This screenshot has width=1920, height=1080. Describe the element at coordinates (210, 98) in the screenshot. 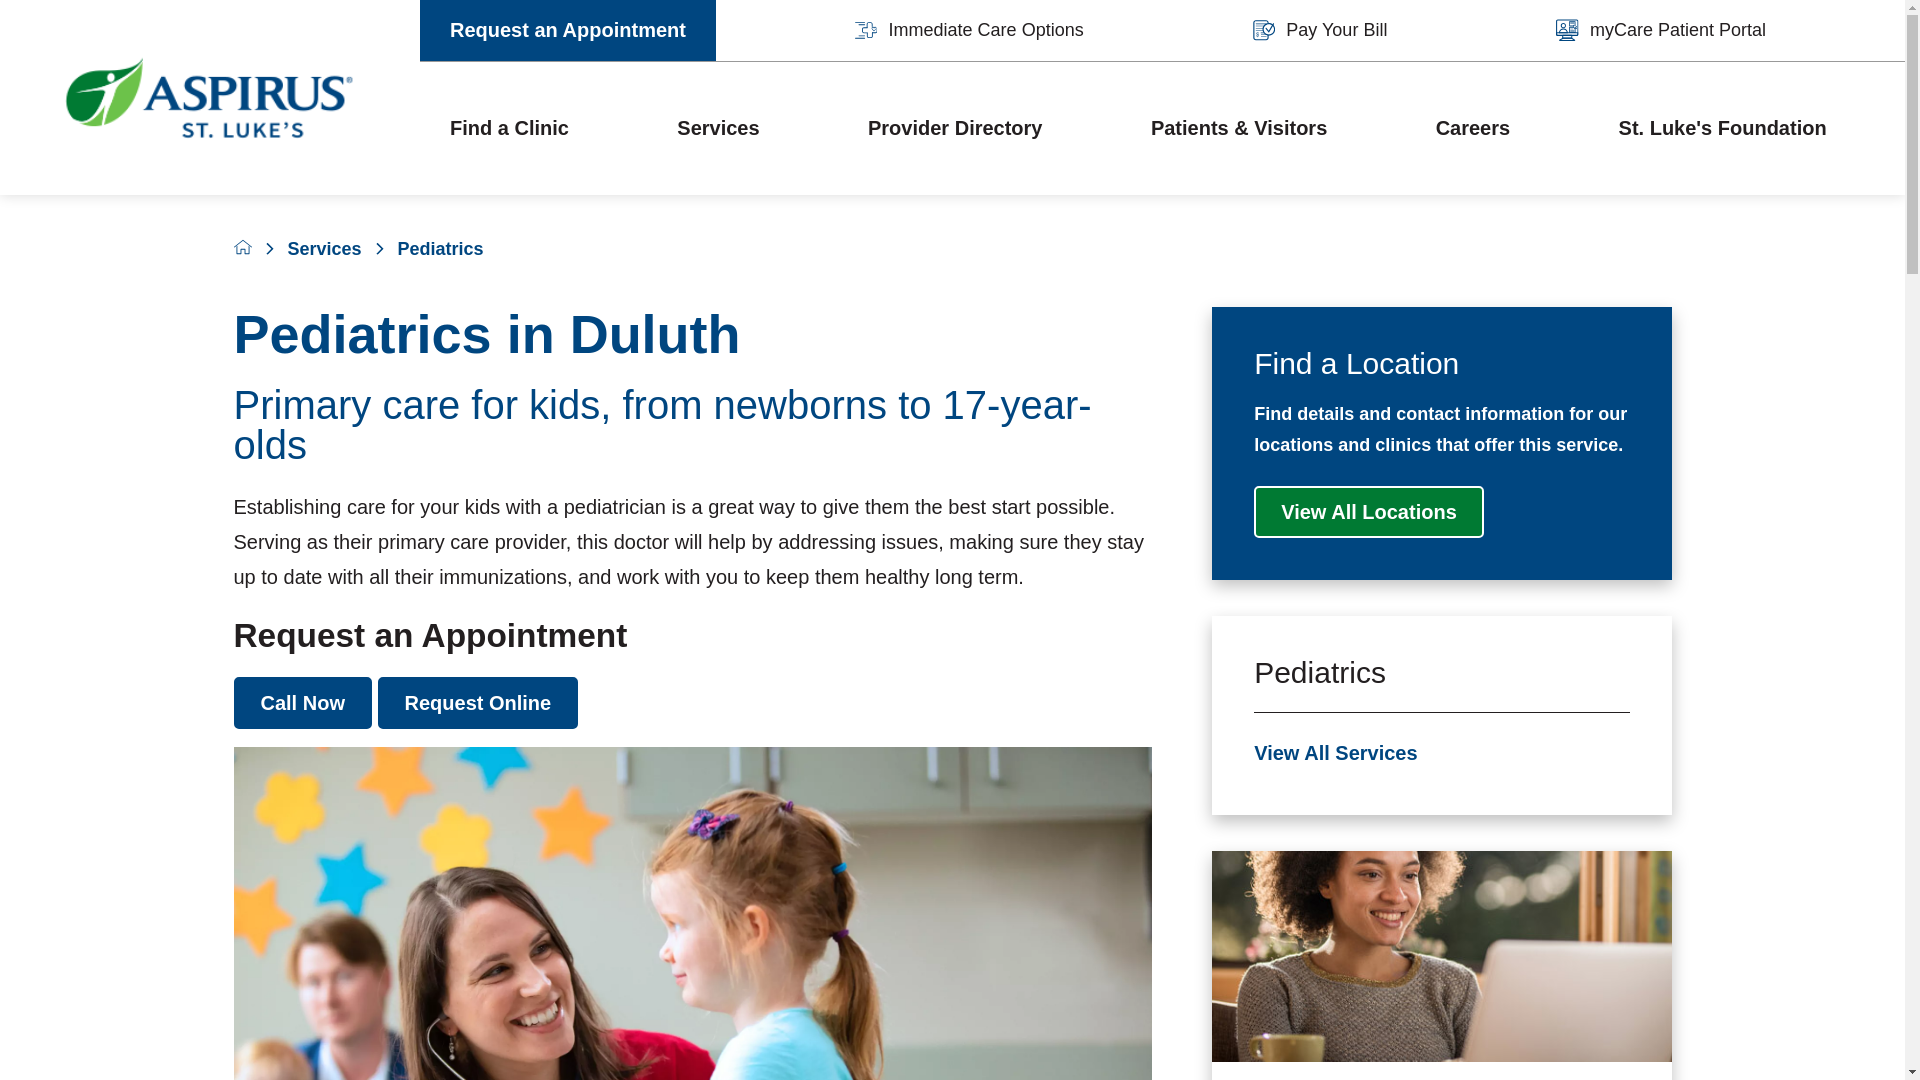

I see `Aspirus St. Luke's` at that location.